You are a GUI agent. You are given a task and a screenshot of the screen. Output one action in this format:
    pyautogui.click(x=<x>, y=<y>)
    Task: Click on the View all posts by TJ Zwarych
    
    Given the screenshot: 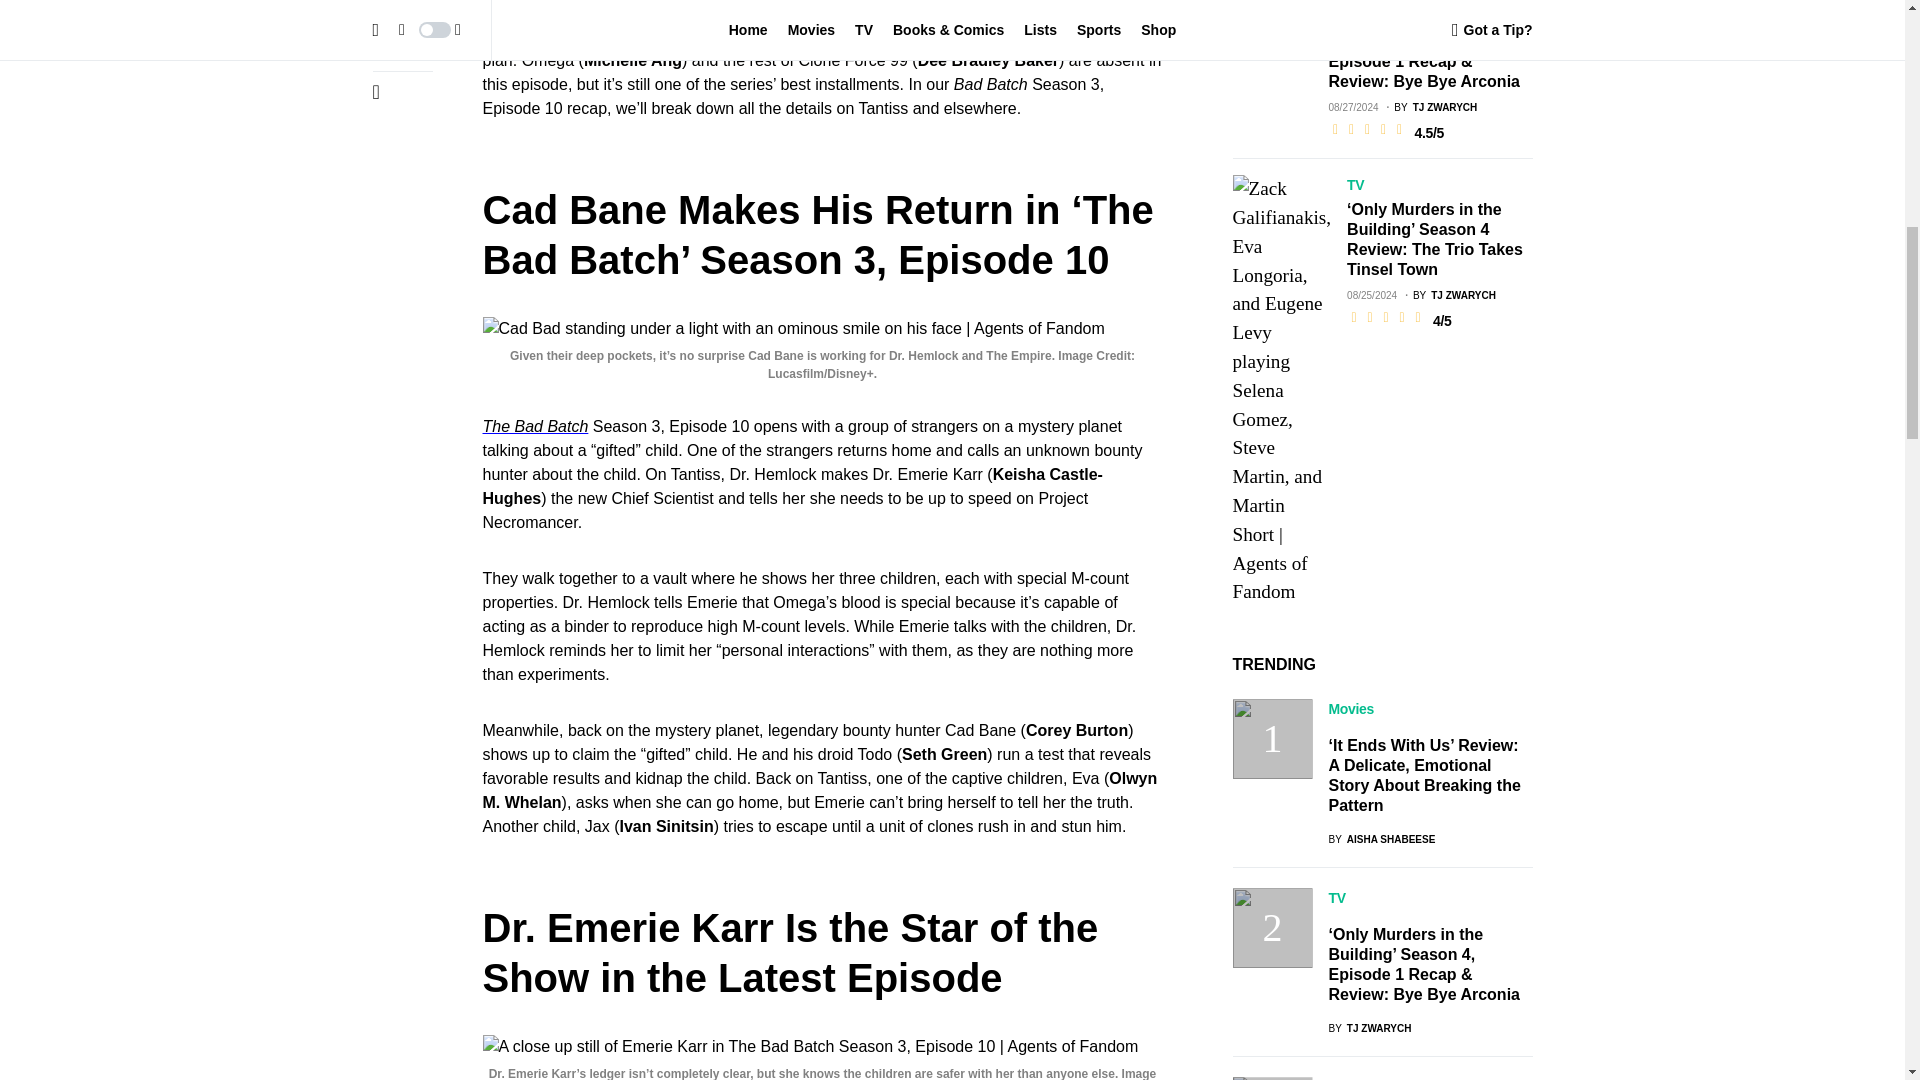 What is the action you would take?
    pyautogui.click(x=1370, y=1028)
    